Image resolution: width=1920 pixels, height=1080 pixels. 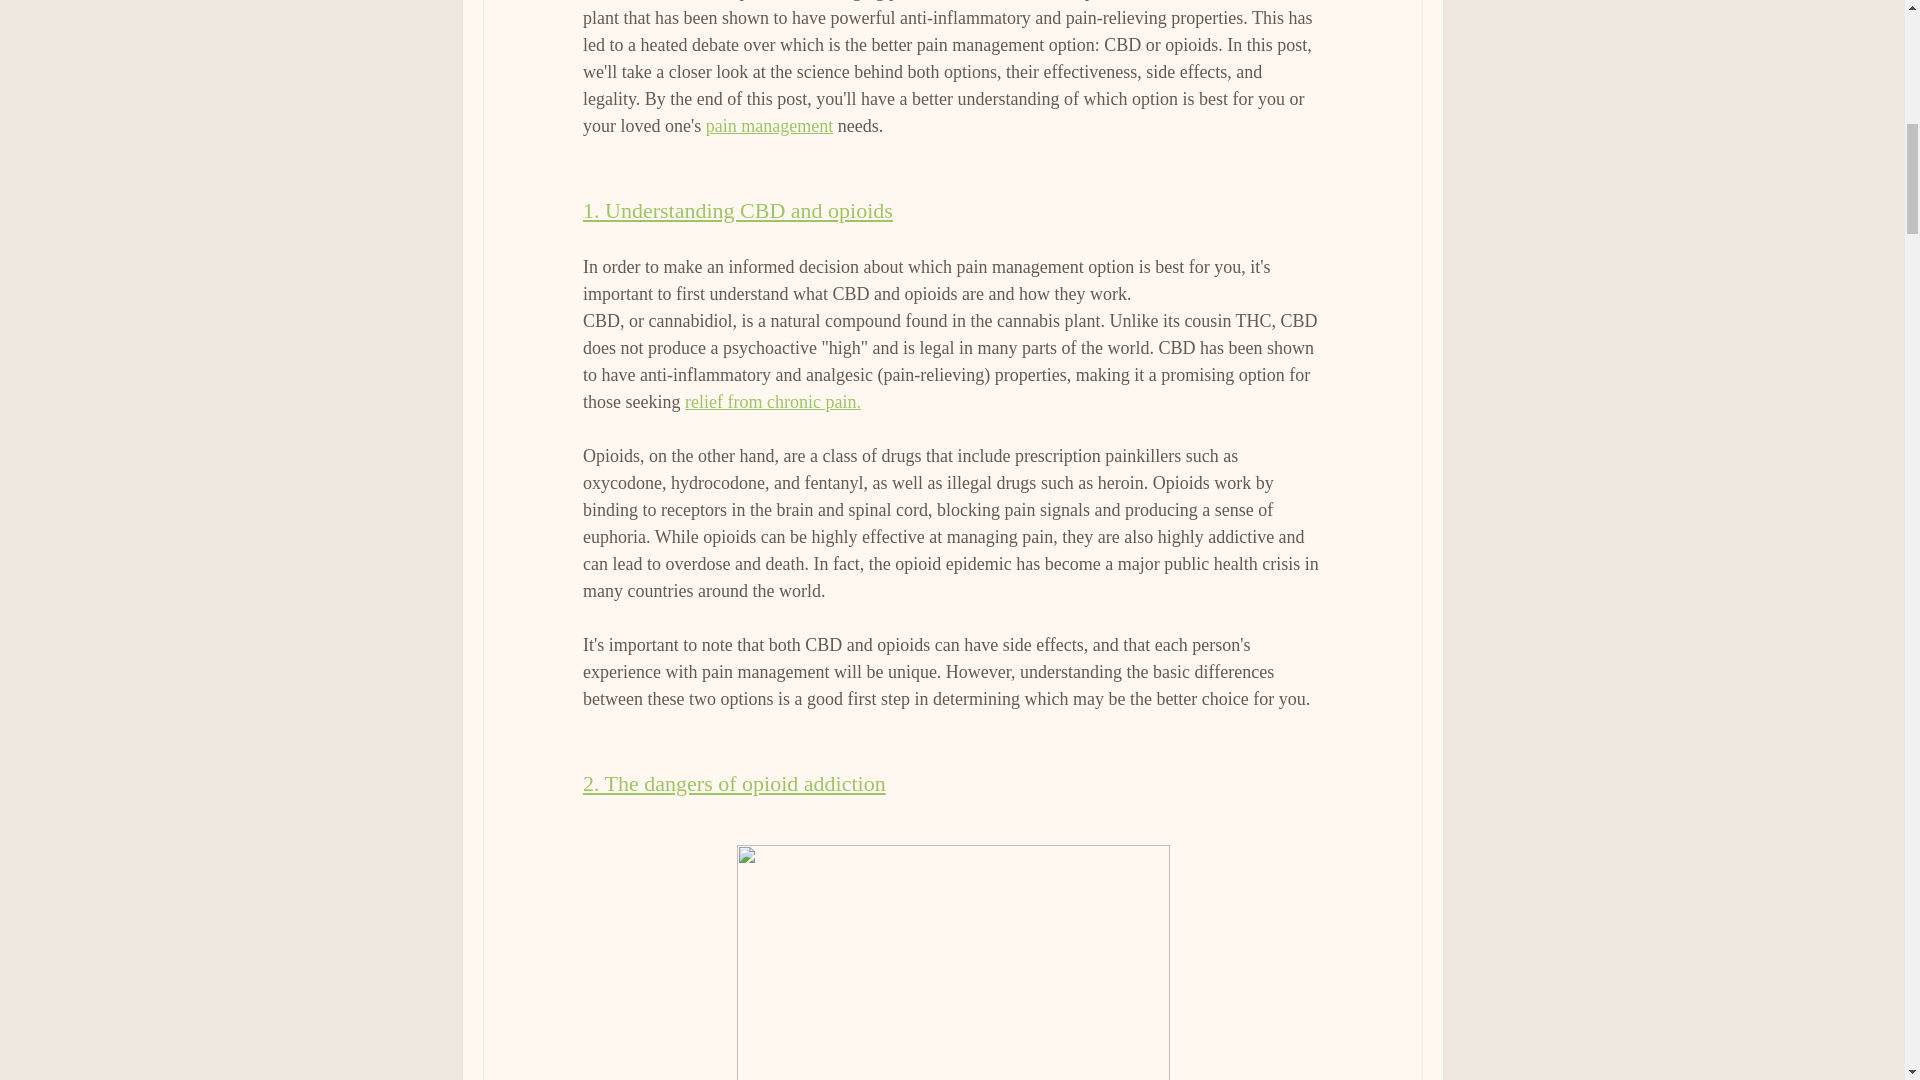 I want to click on pain management, so click(x=768, y=126).